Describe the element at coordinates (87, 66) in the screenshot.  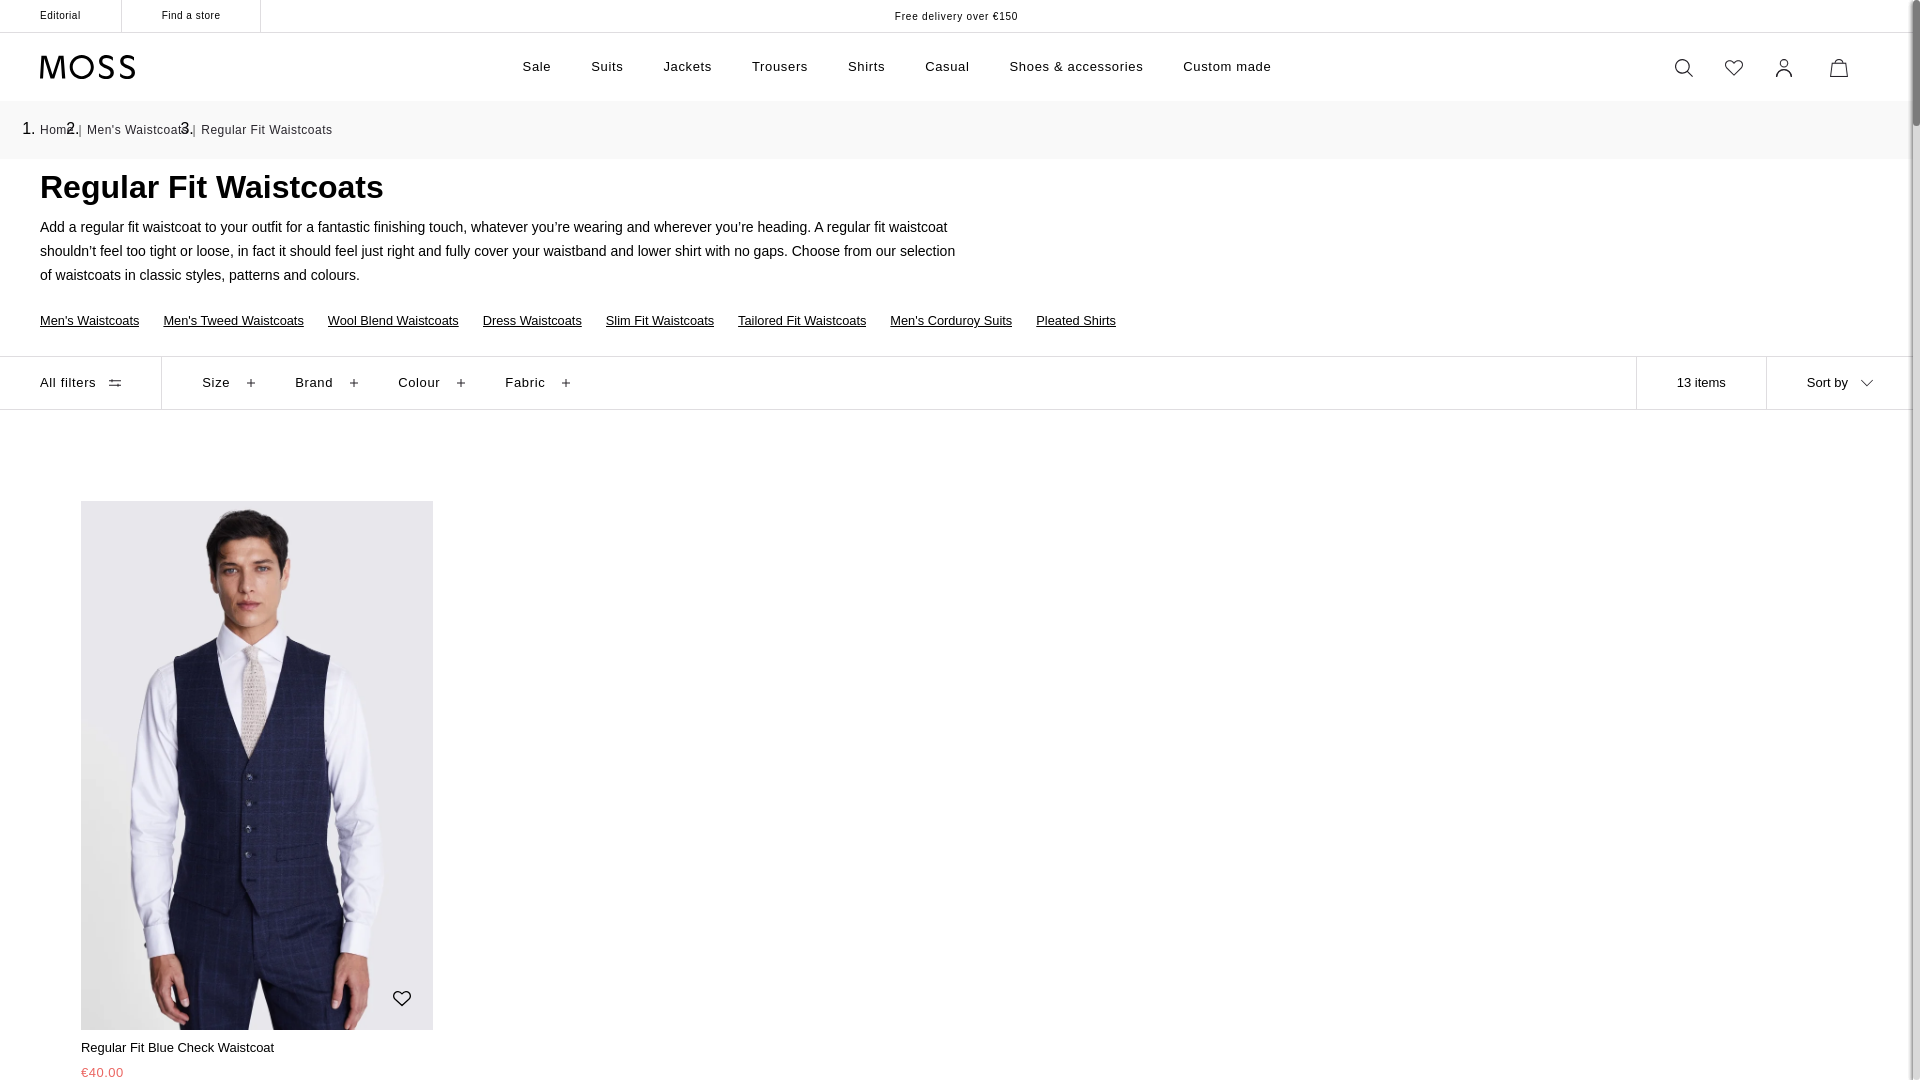
I see `Moss Logo` at that location.